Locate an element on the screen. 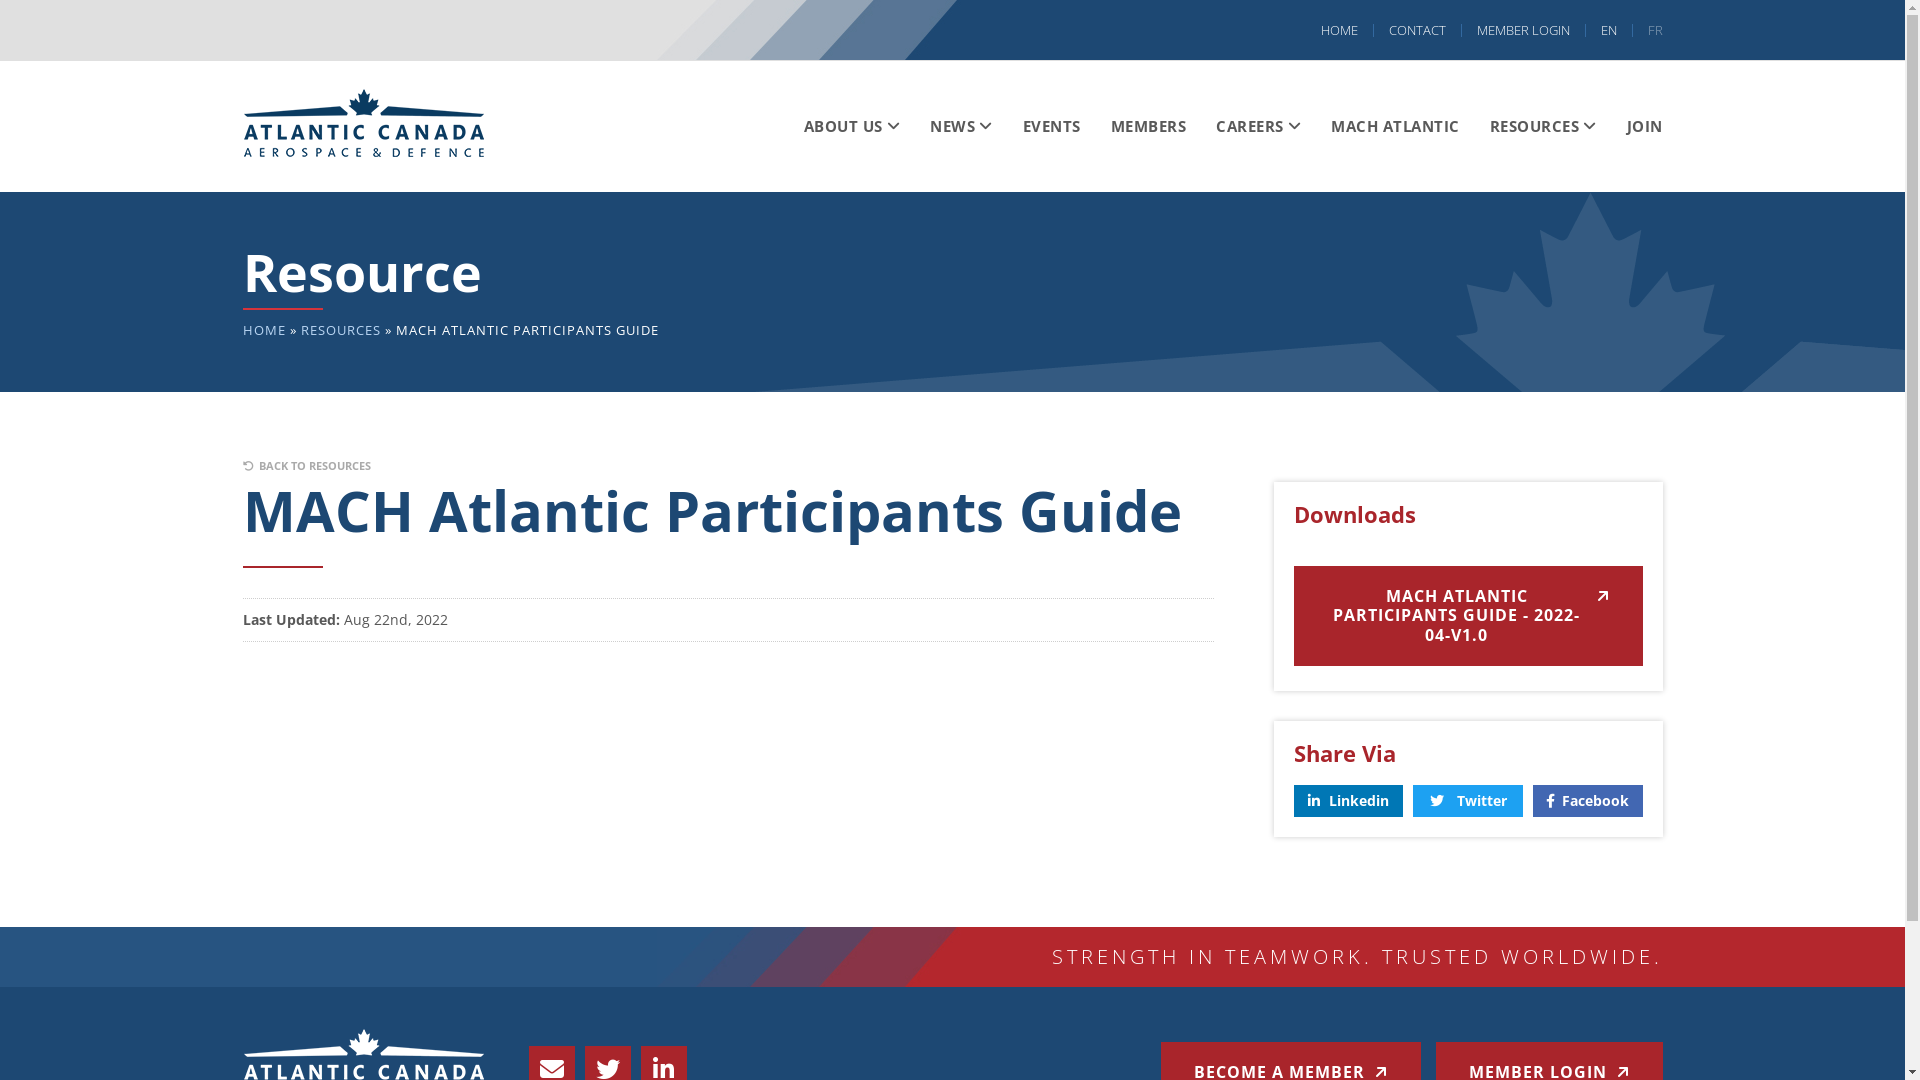 This screenshot has width=1920, height=1080. BACK TO RESOURCES is located at coordinates (306, 466).